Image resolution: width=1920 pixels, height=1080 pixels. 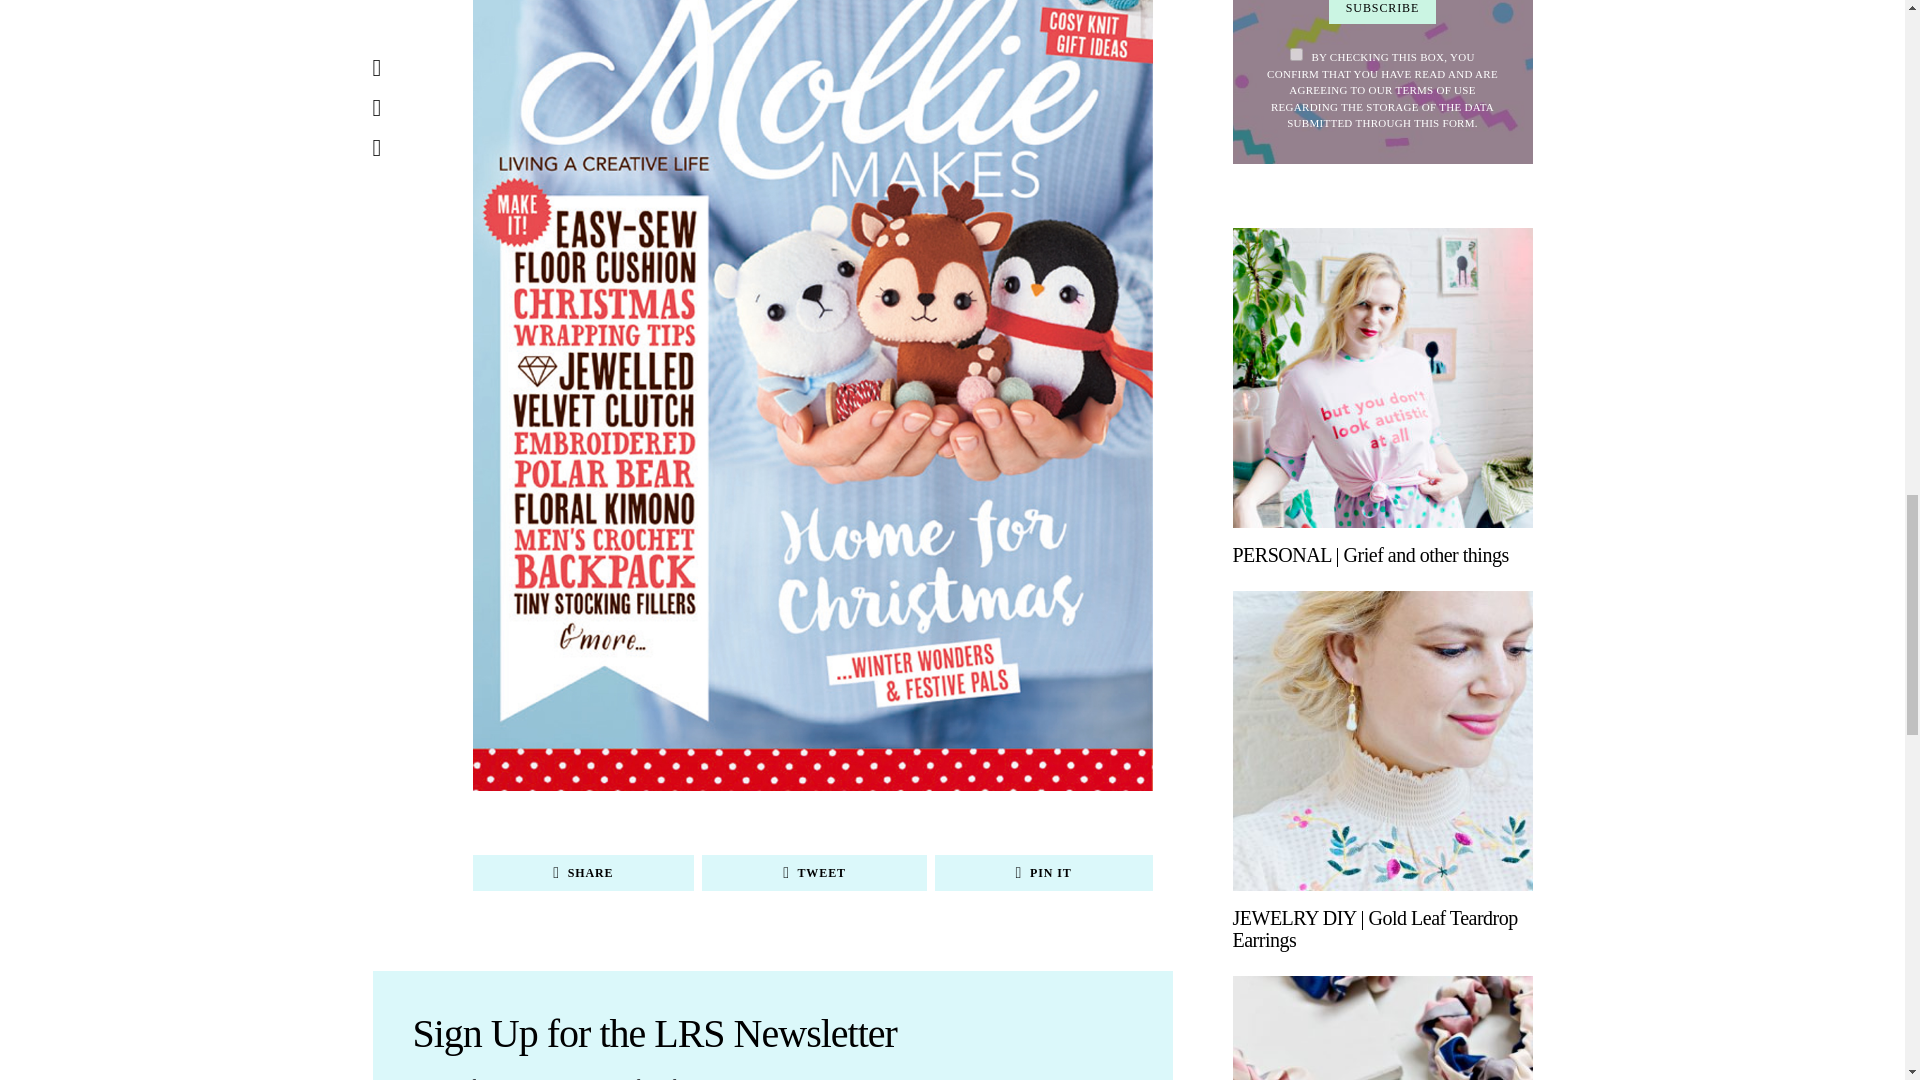 I want to click on on, so click(x=1296, y=54).